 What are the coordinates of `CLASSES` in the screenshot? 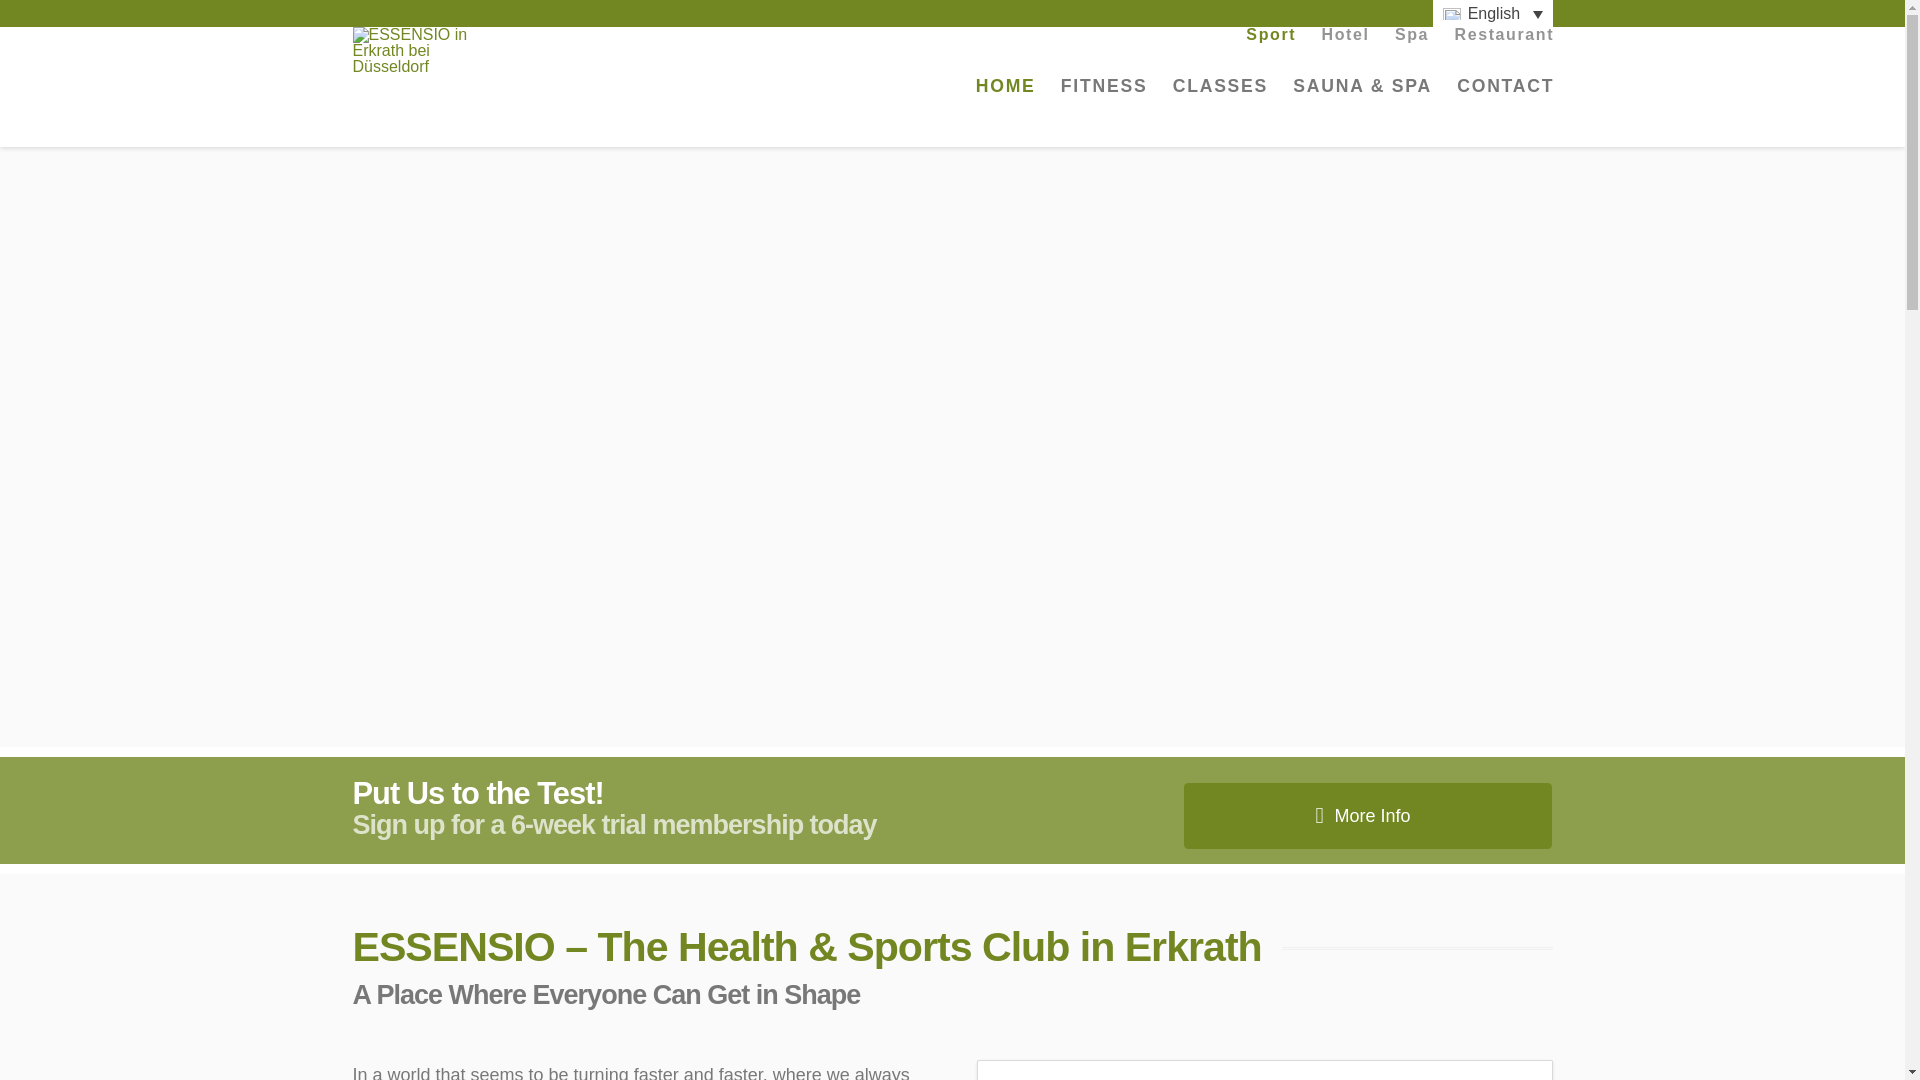 It's located at (1220, 102).